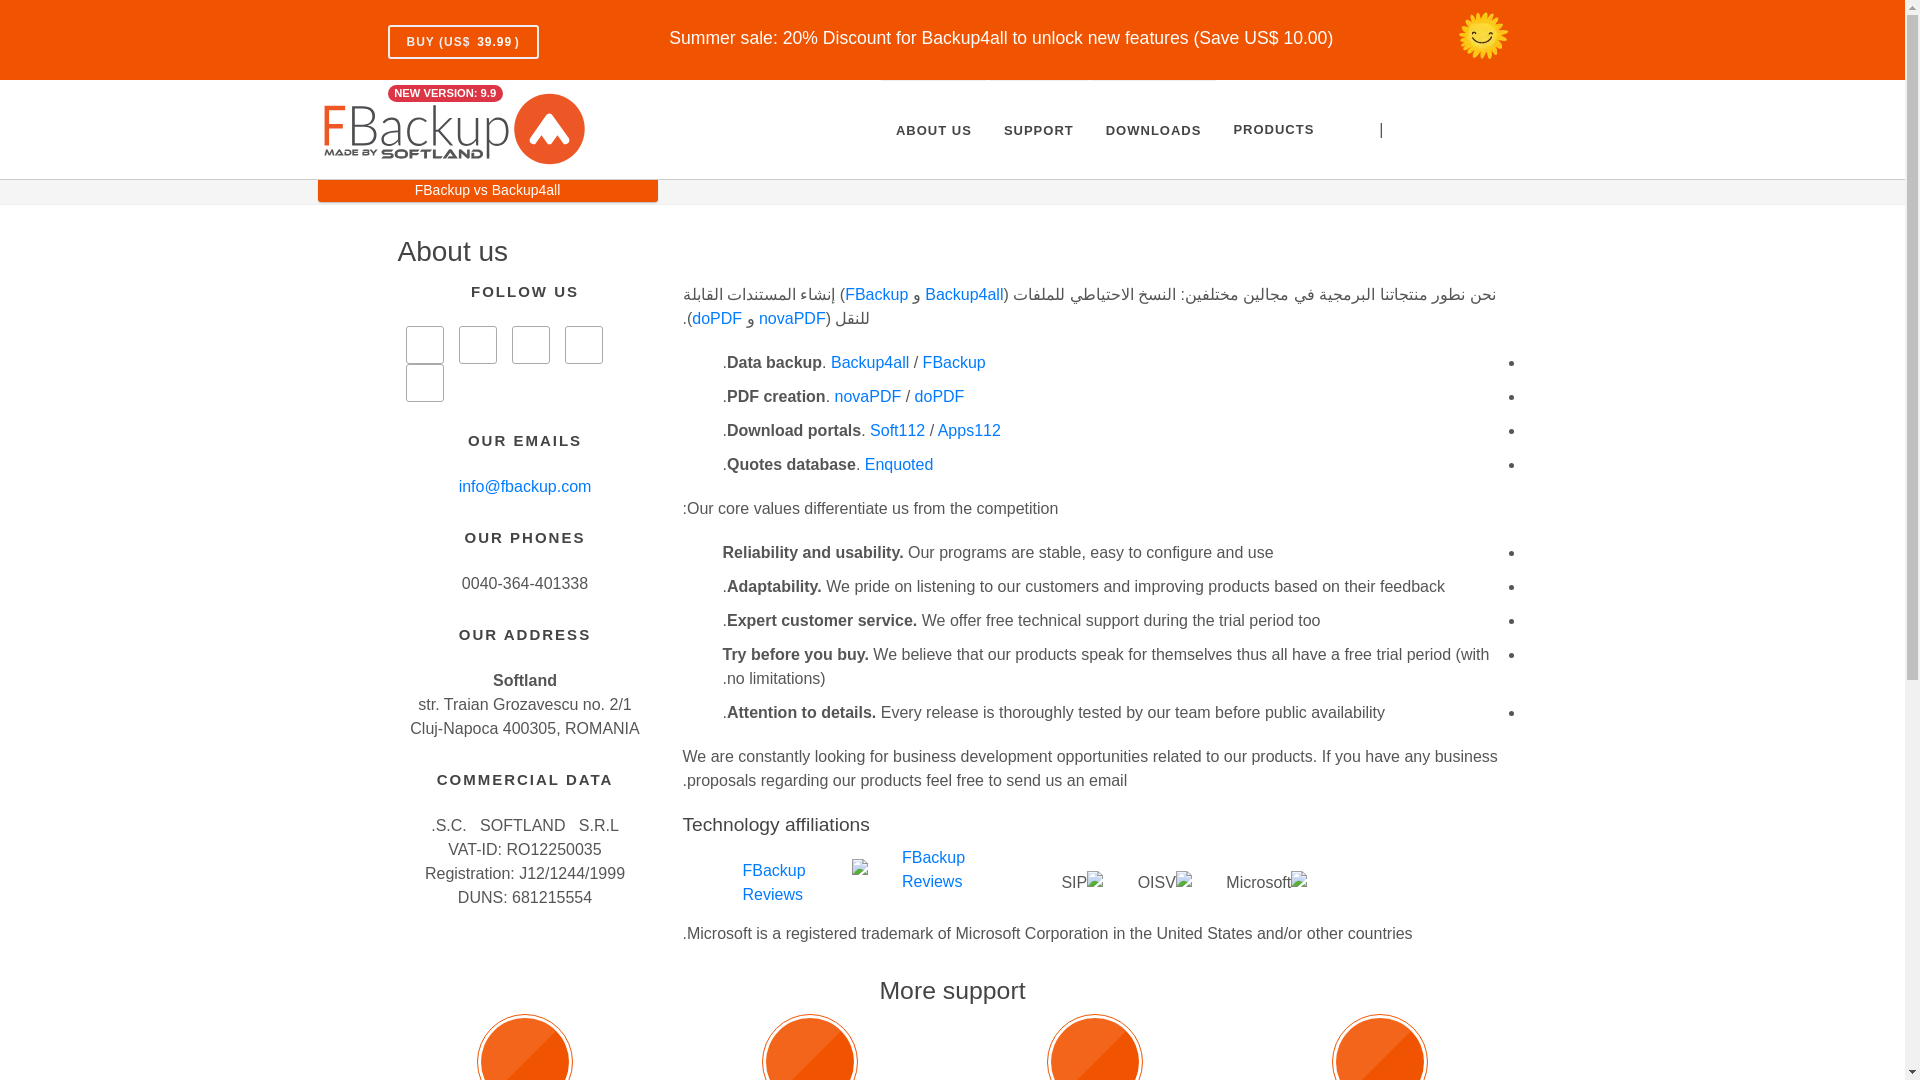 The image size is (1920, 1080). I want to click on Linkedin, so click(583, 344).